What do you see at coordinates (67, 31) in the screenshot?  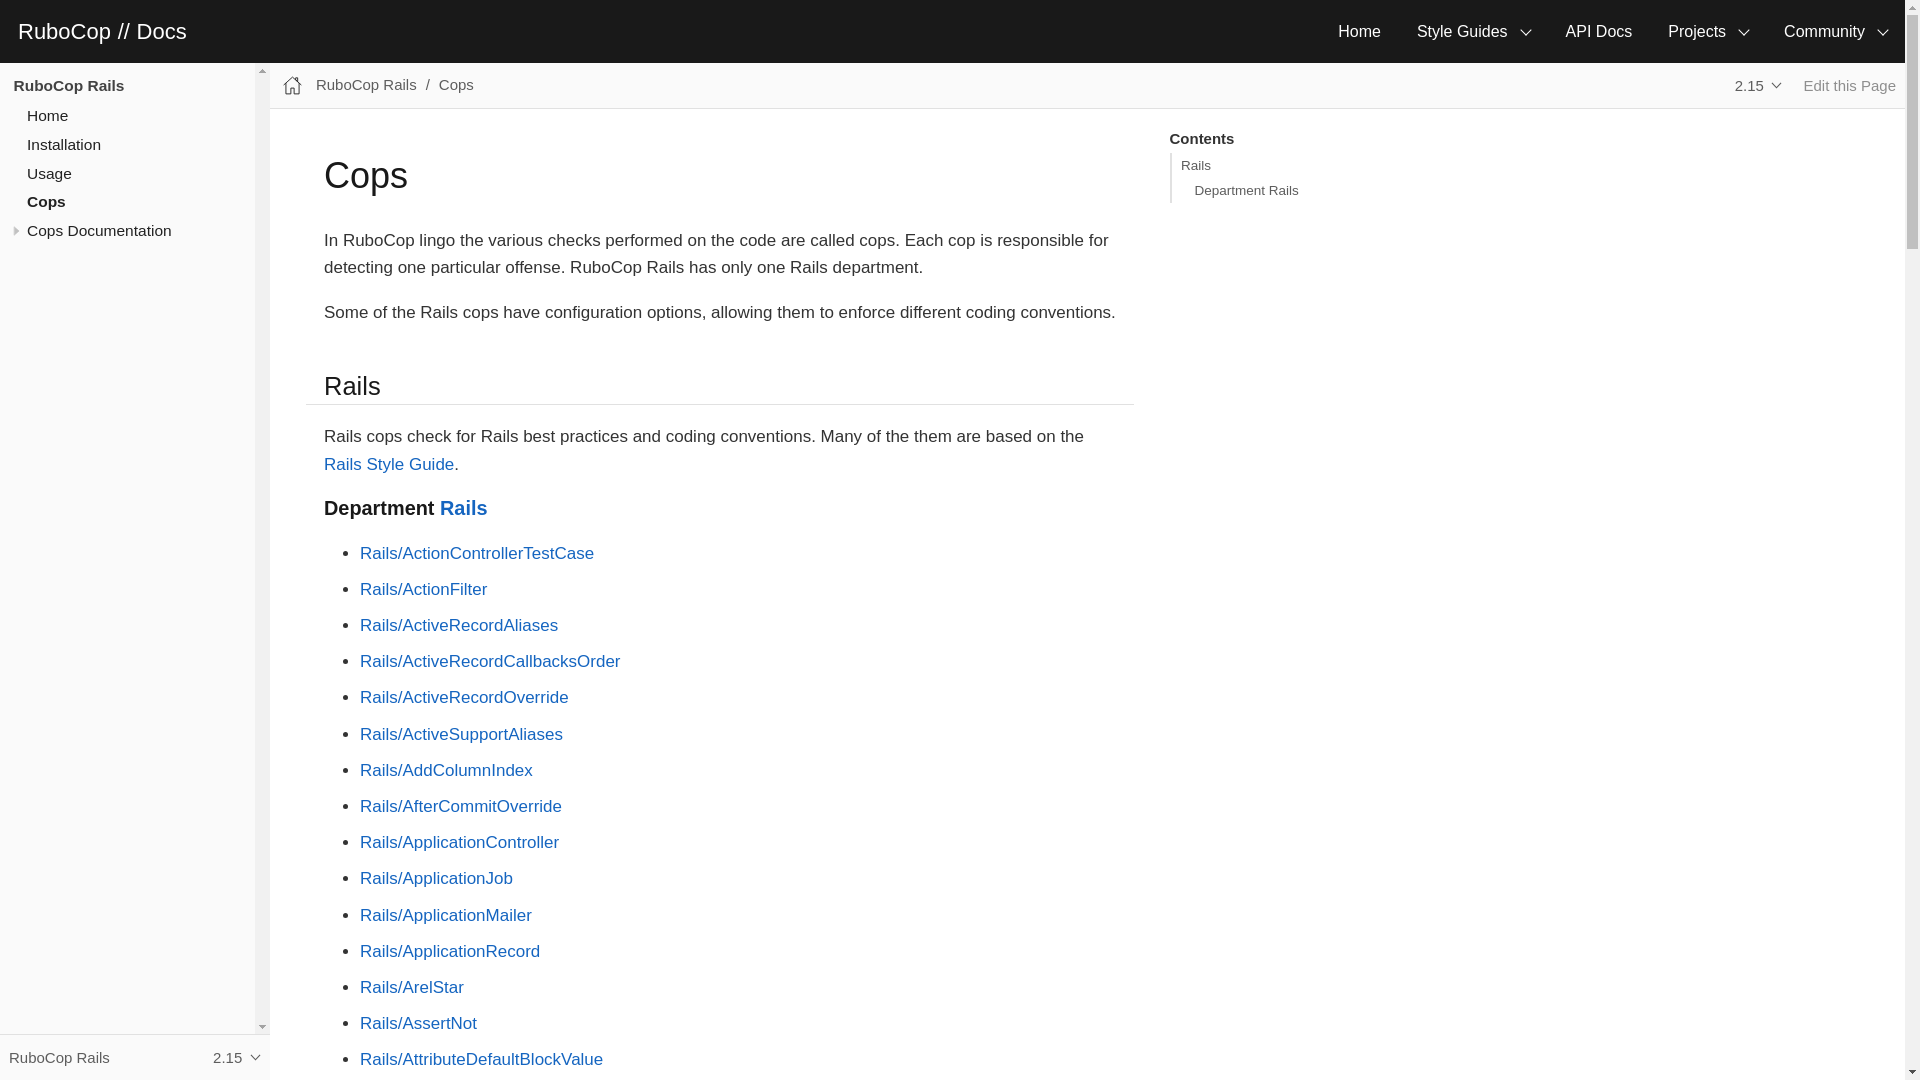 I see `RuboCop` at bounding box center [67, 31].